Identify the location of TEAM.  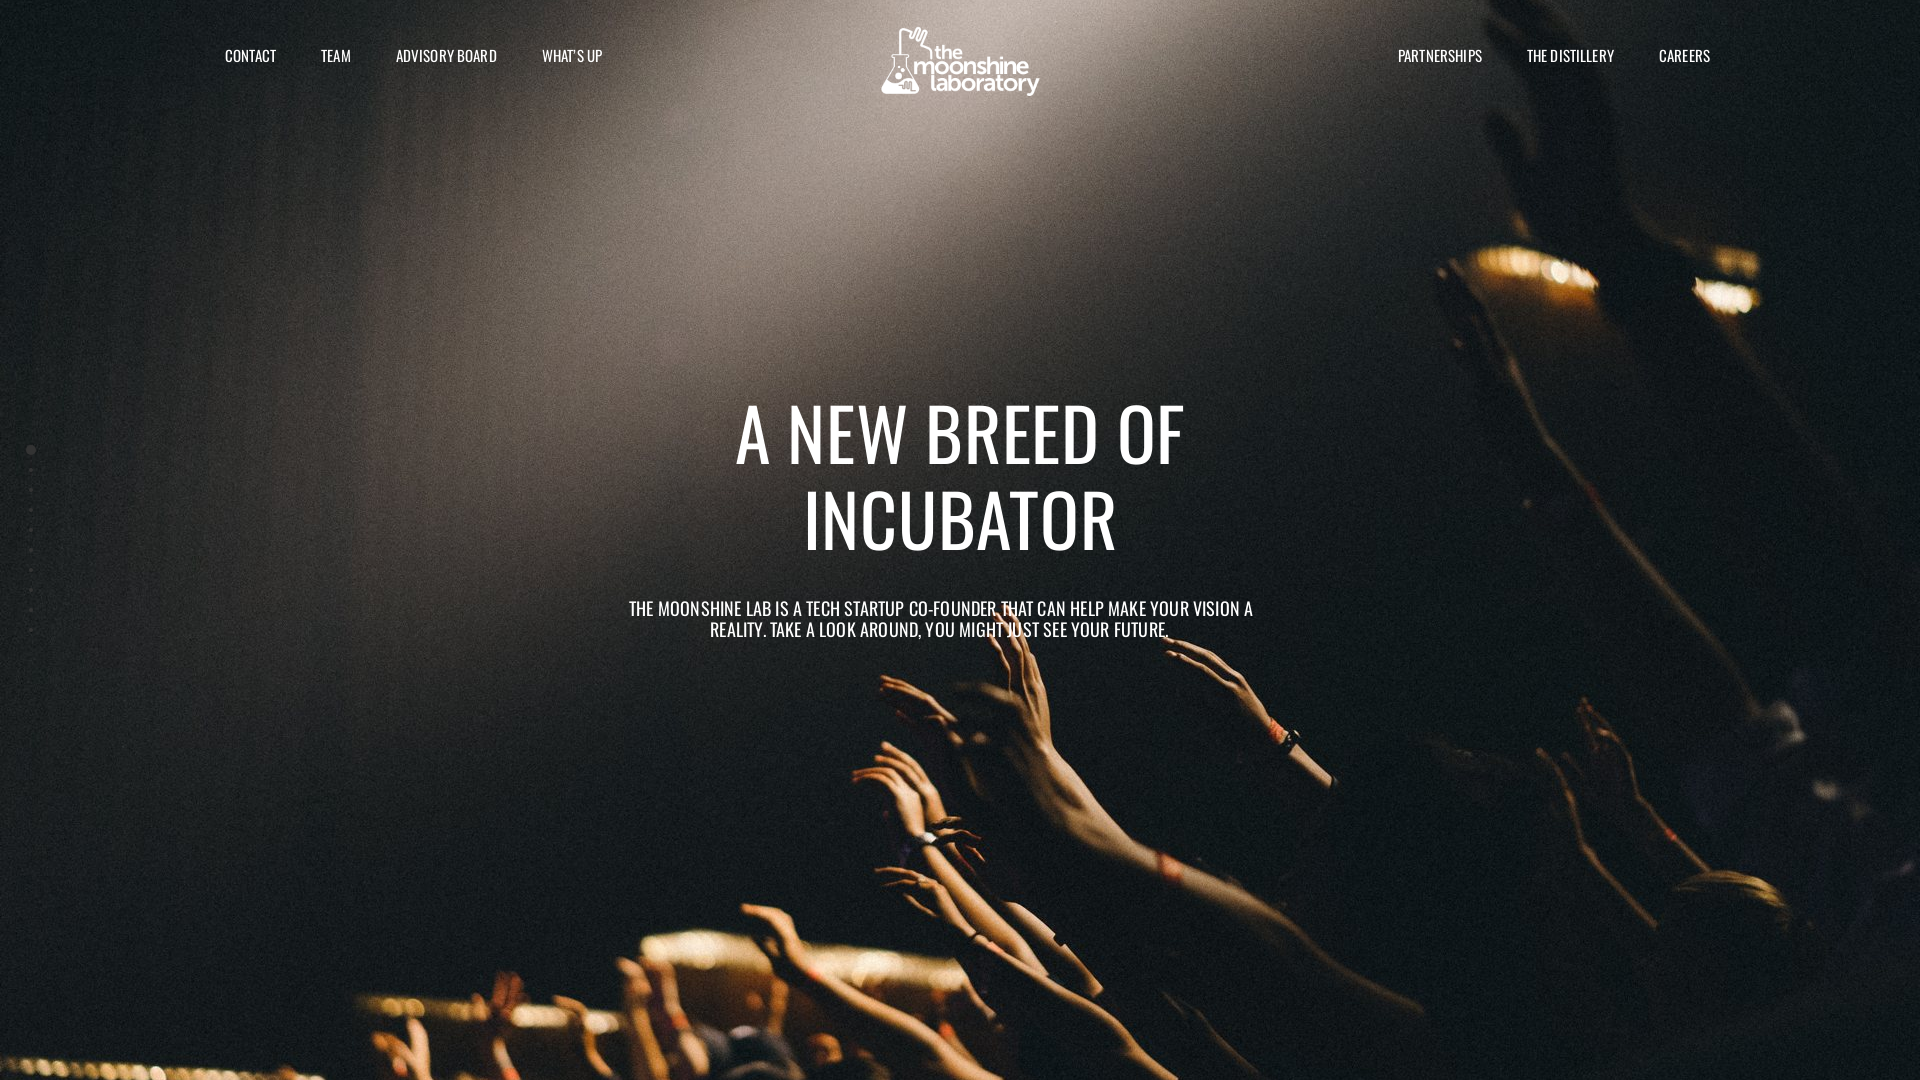
(328, 60).